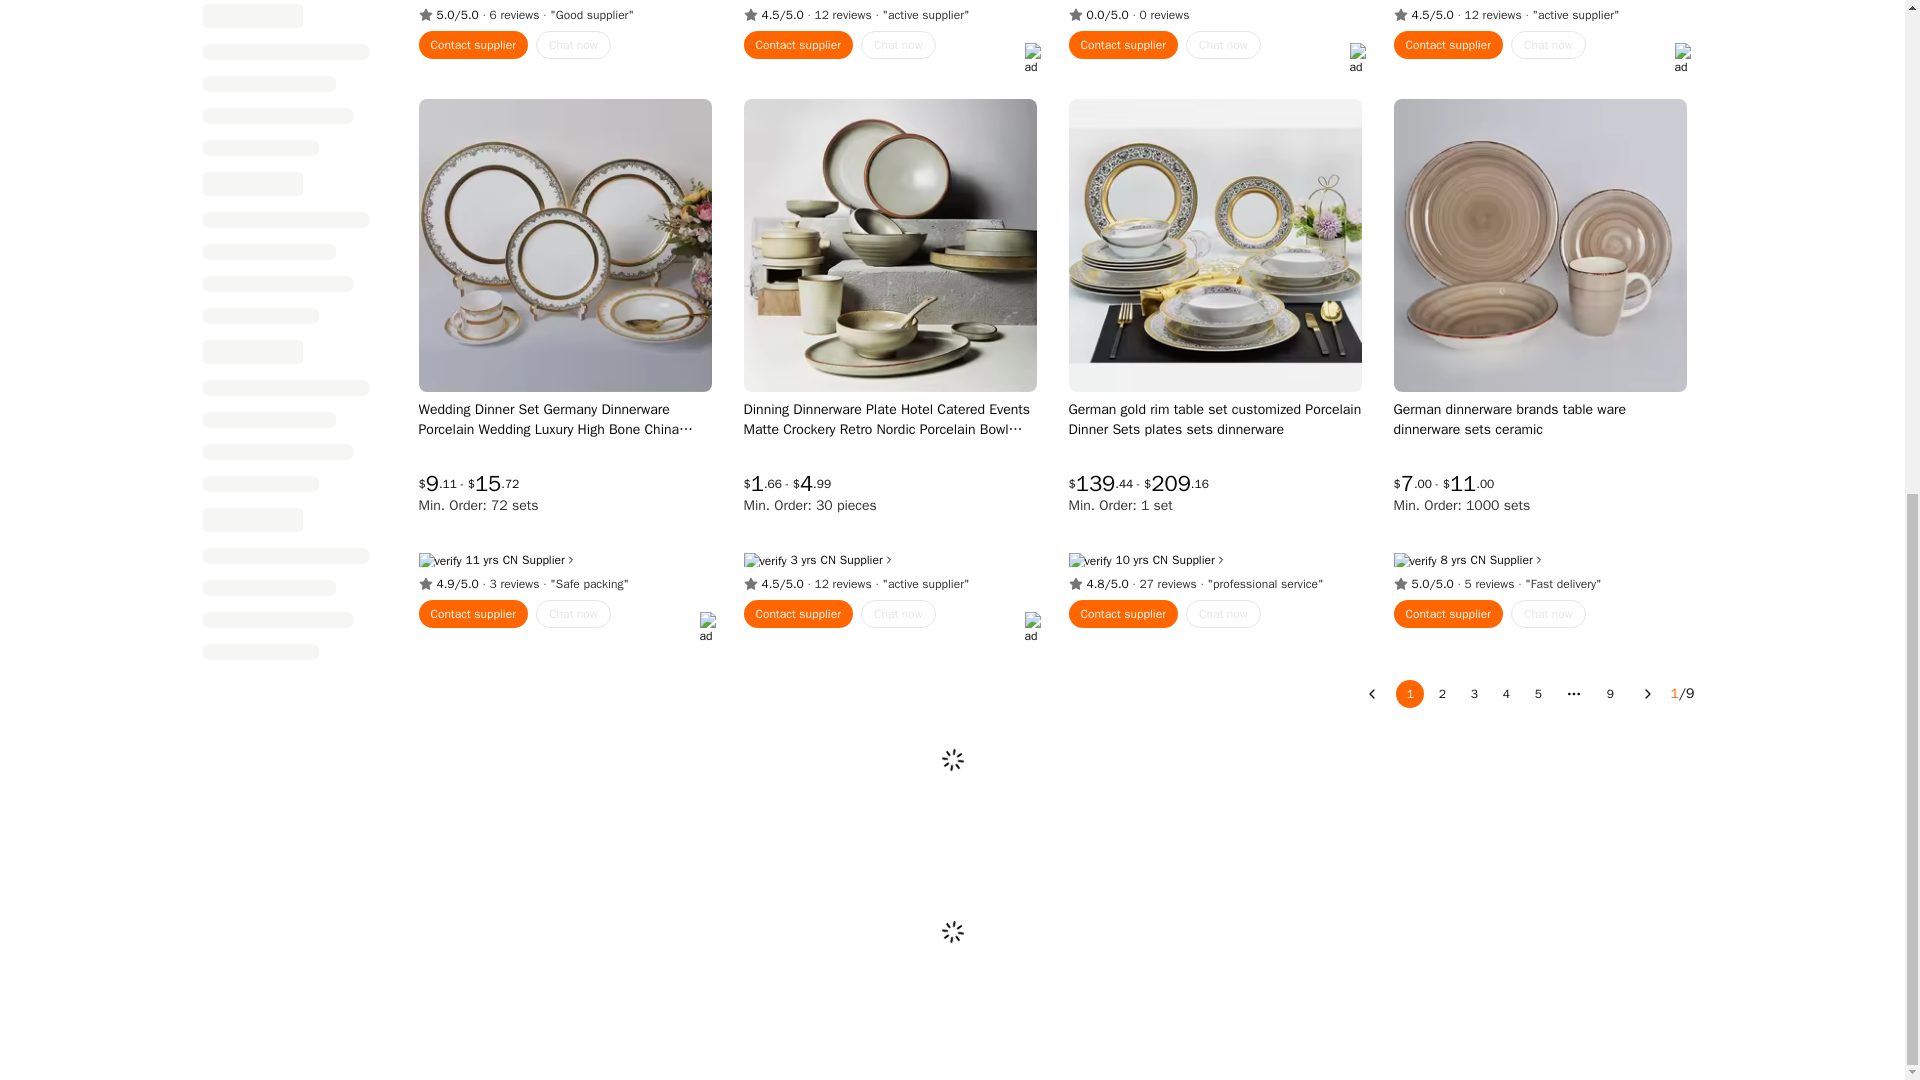 The width and height of the screenshot is (1920, 1080). I want to click on Henan Xingzhihe Trading Co., Ltd., so click(1477, 560).